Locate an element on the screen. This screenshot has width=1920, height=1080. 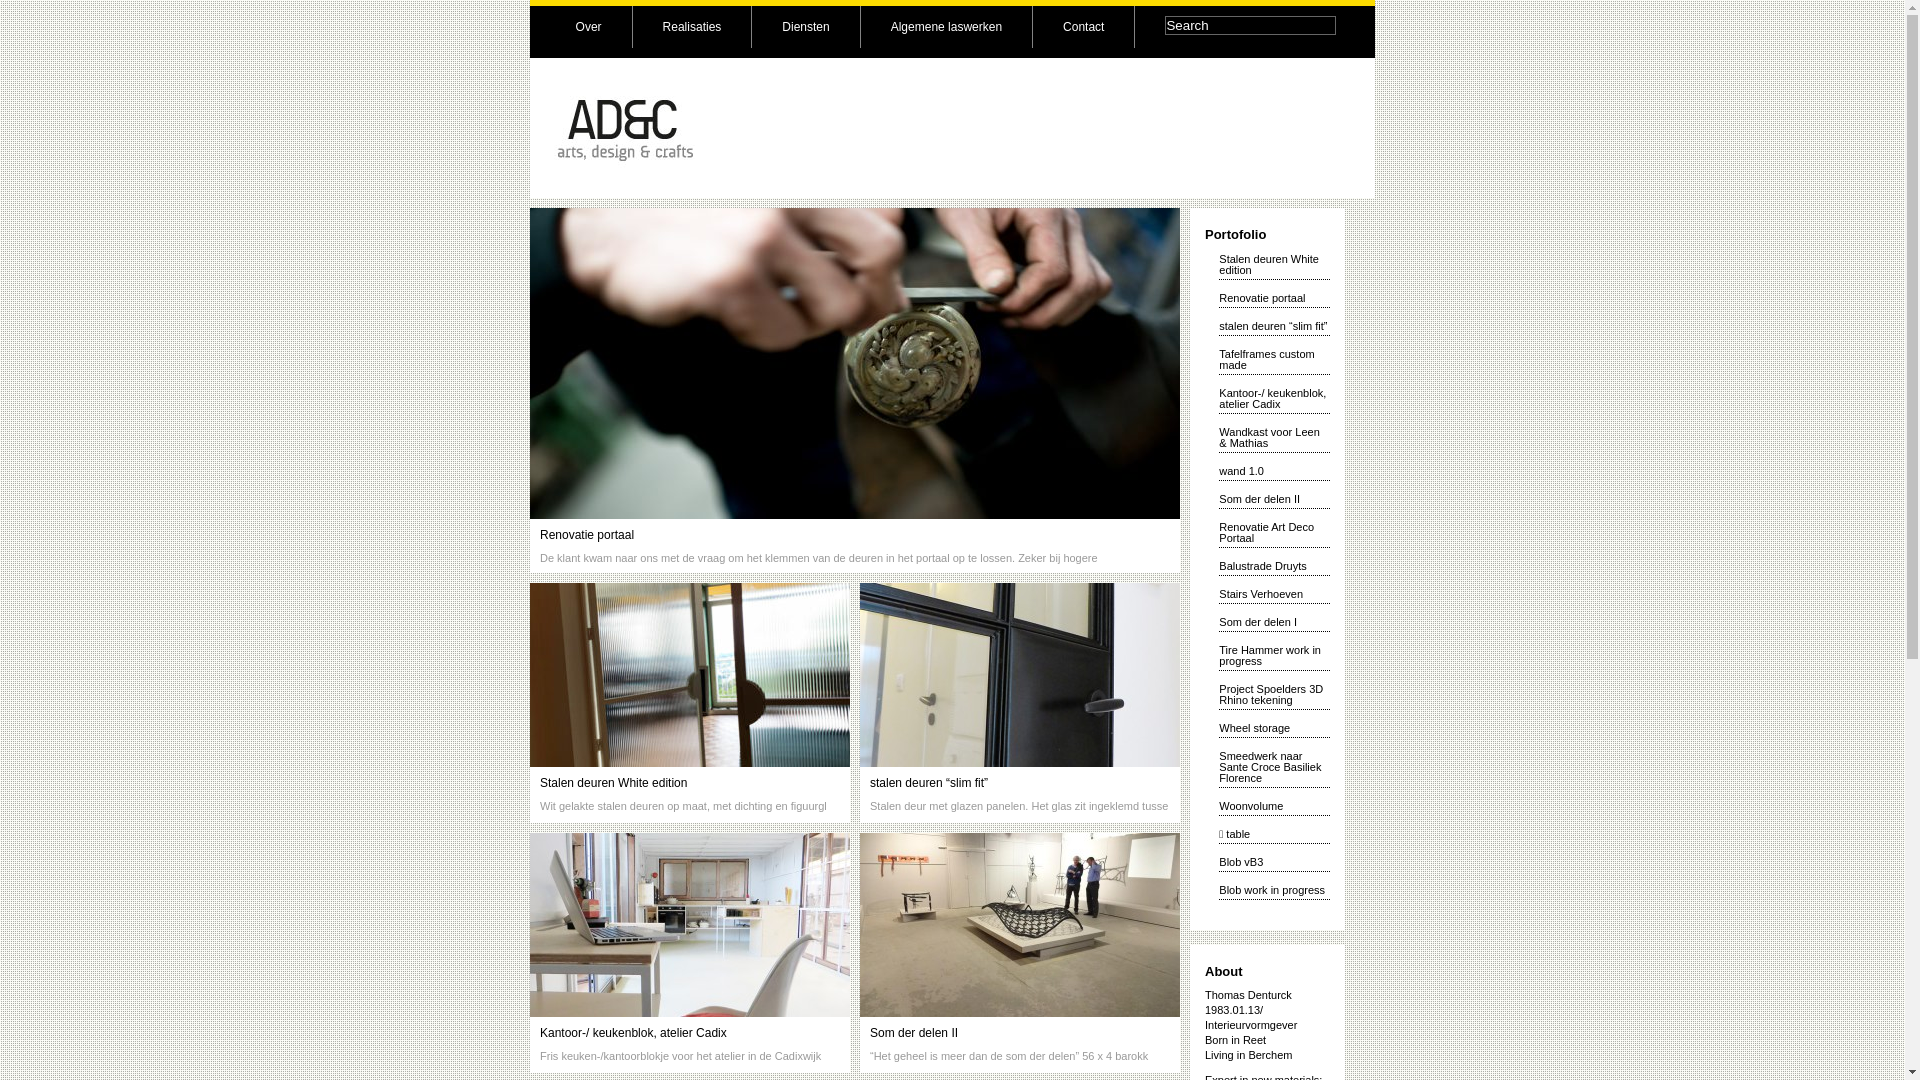
Kantoor-/ keukenblok, atelier Cadix is located at coordinates (634, 1033).